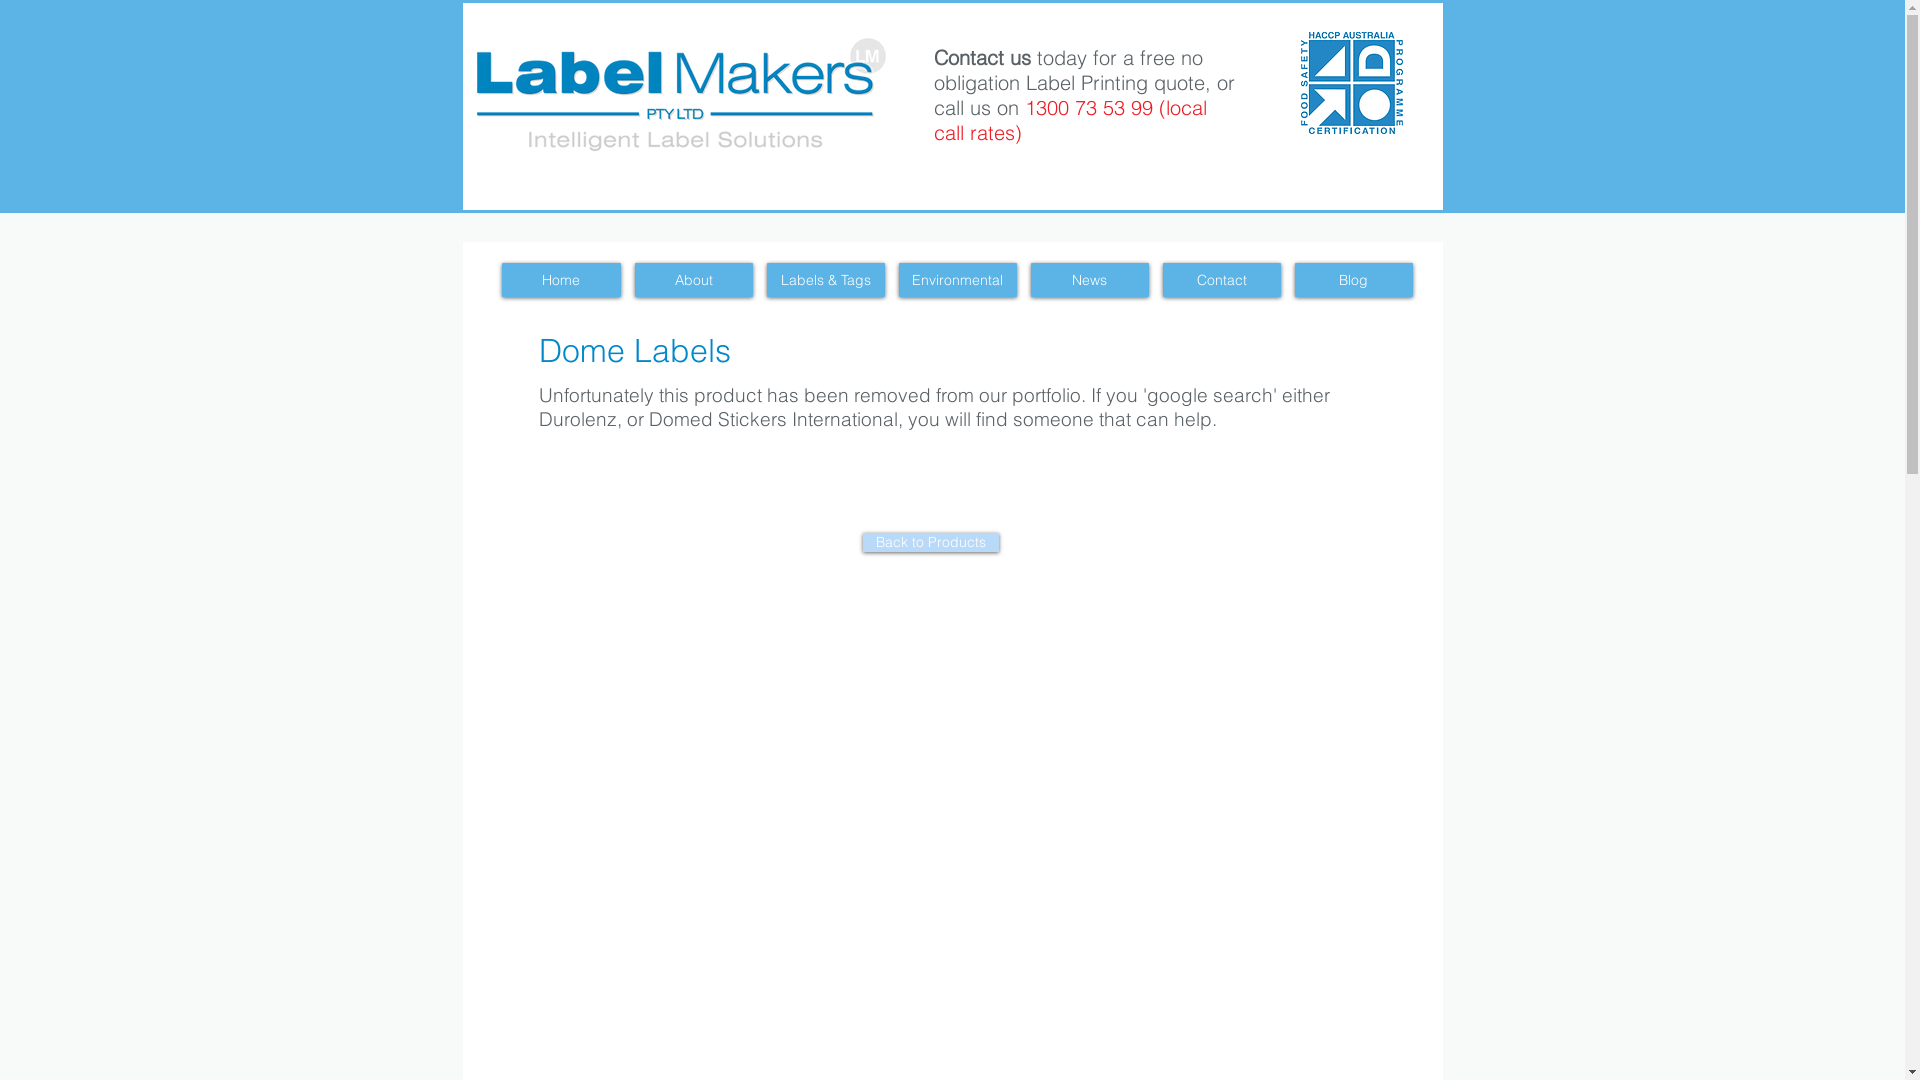 The image size is (1920, 1080). Describe the element at coordinates (693, 280) in the screenshot. I see `About` at that location.